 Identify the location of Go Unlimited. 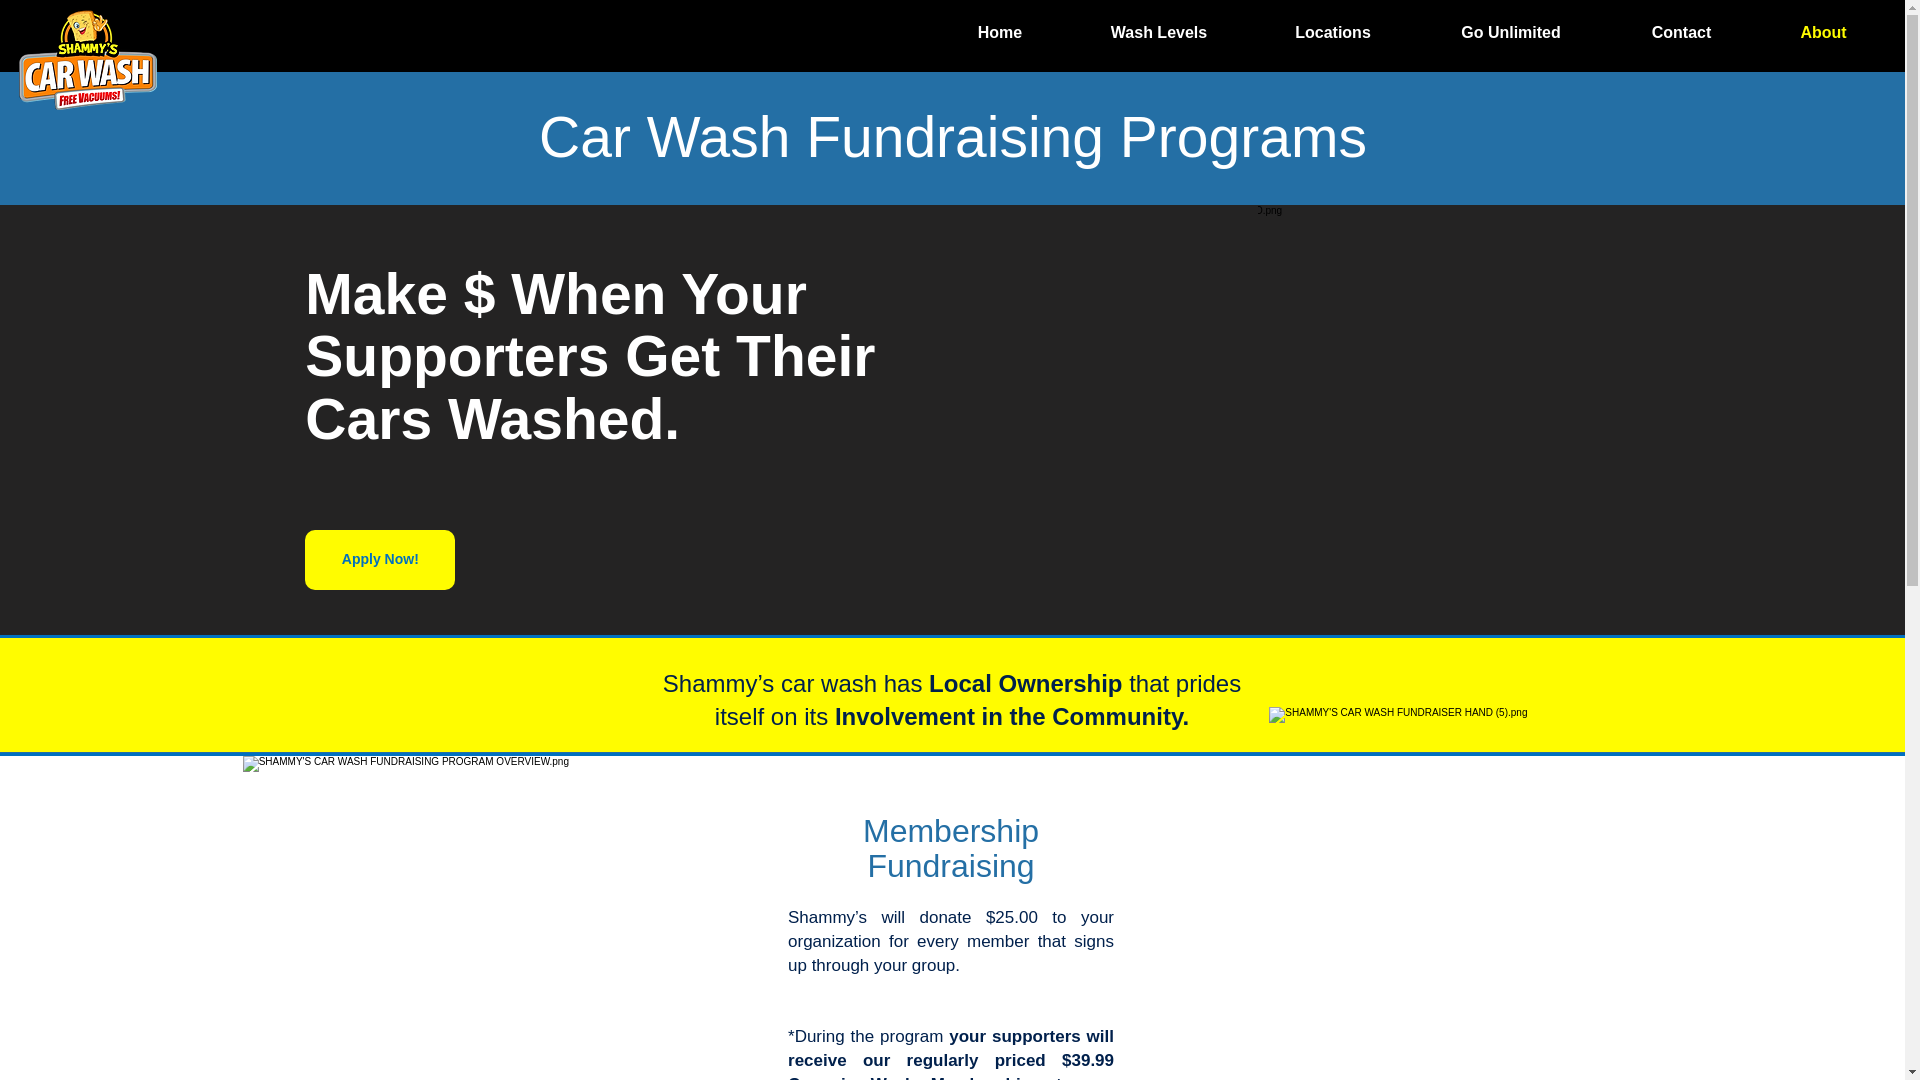
(1511, 32).